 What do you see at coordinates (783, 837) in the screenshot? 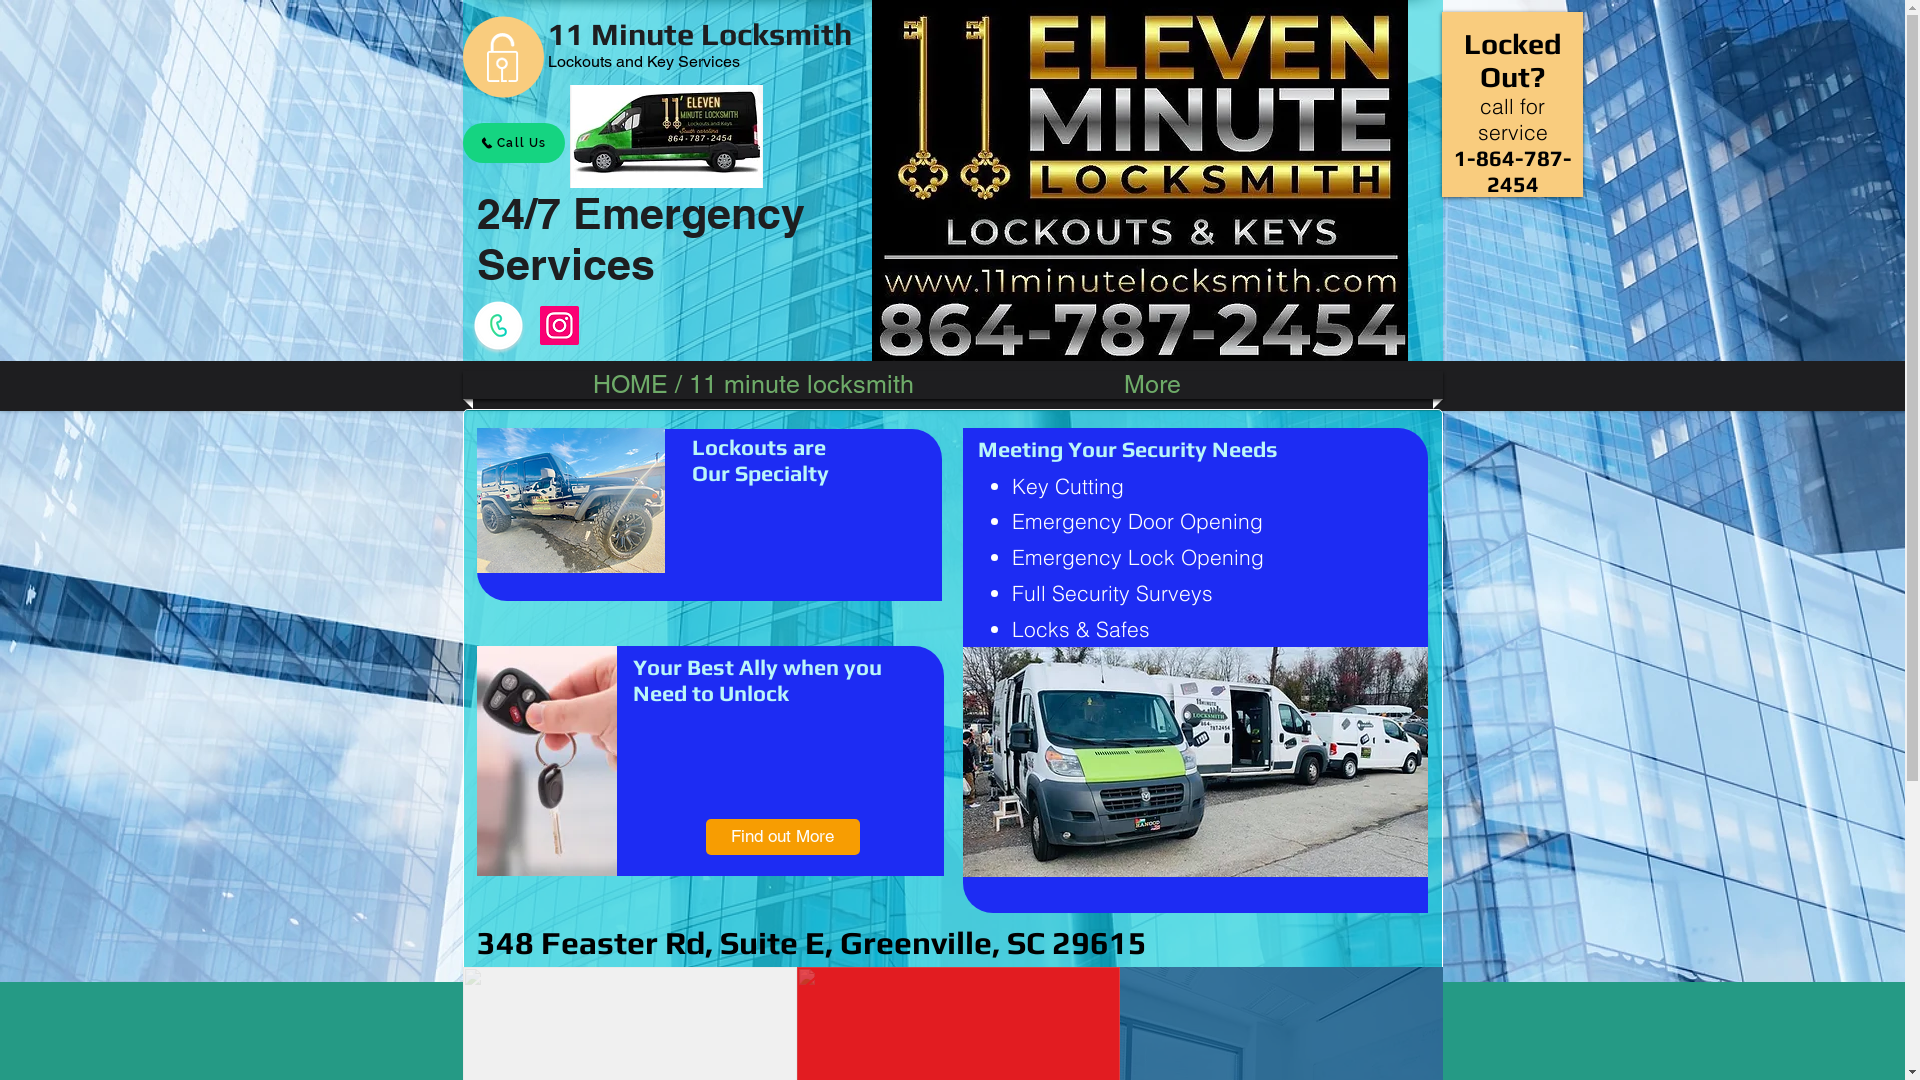
I see `Find out More` at bounding box center [783, 837].